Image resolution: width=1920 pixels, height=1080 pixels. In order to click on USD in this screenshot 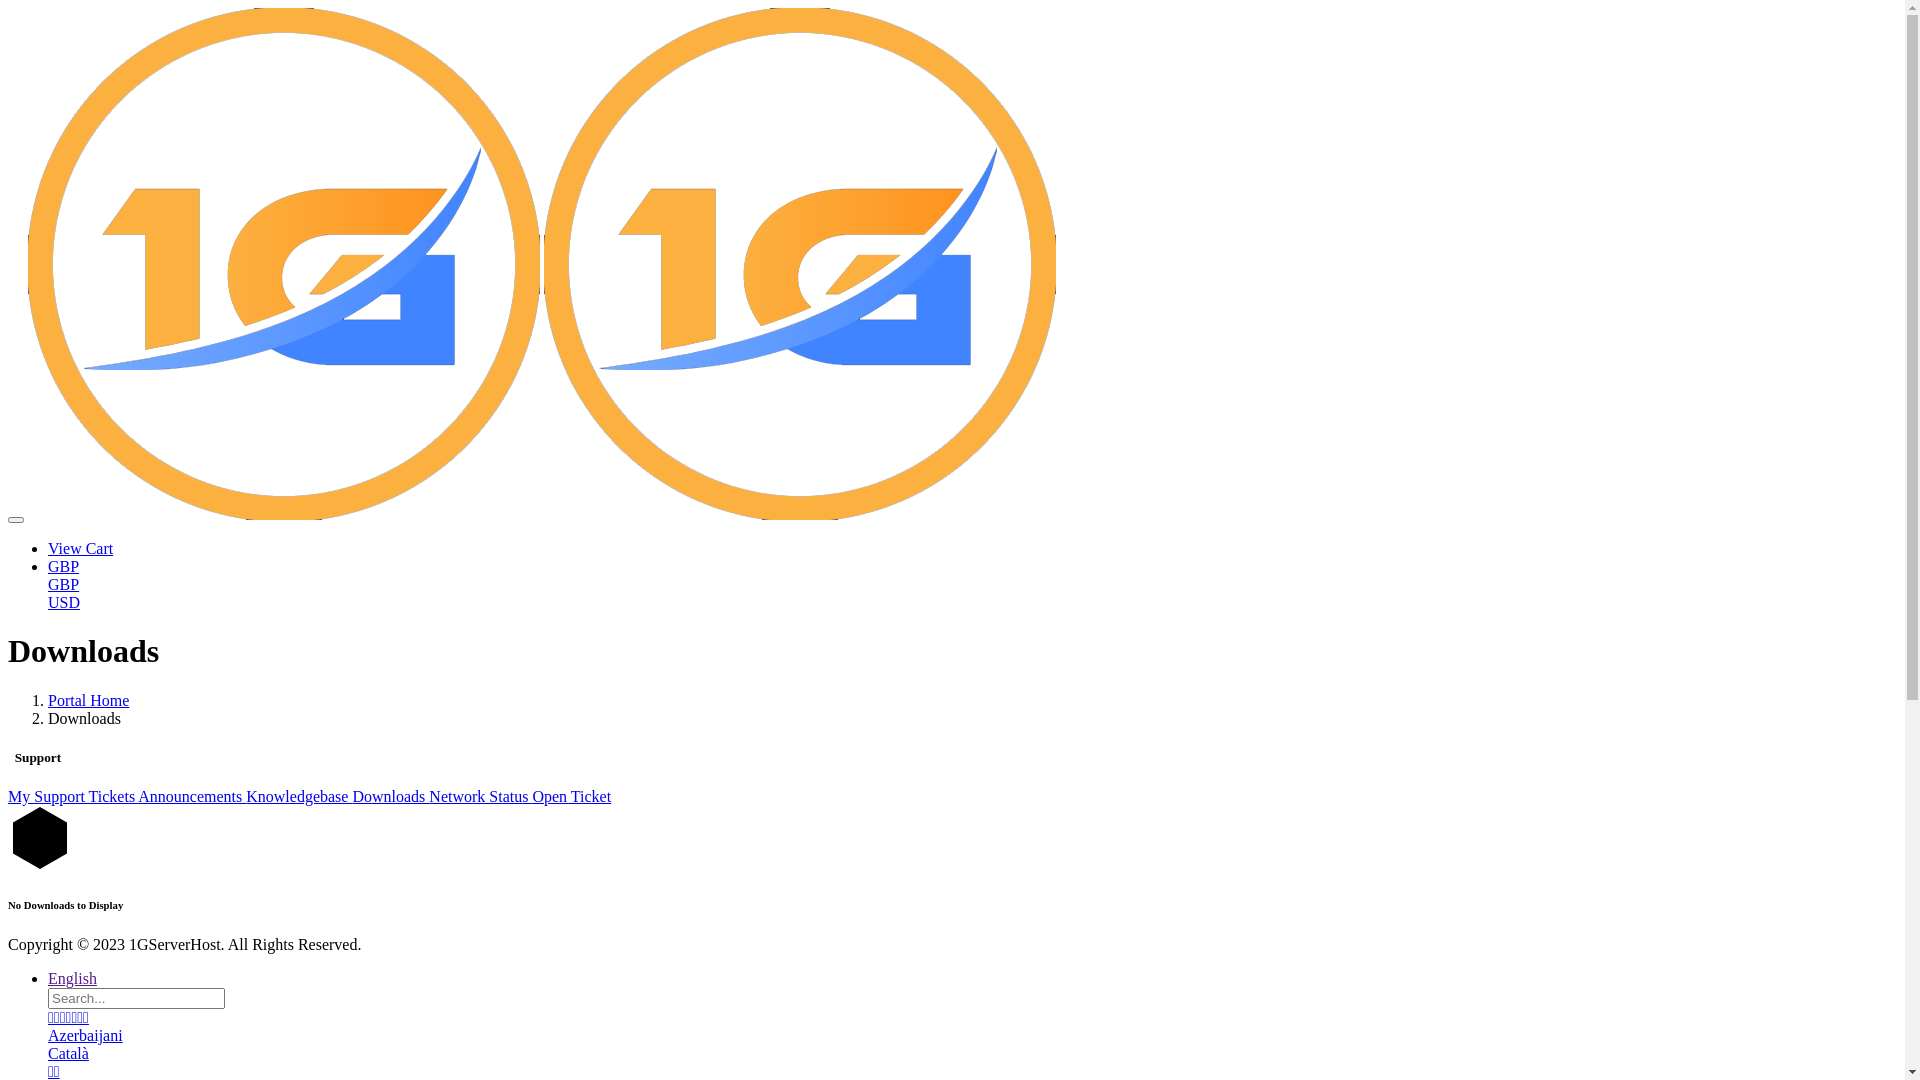, I will do `click(64, 602)`.